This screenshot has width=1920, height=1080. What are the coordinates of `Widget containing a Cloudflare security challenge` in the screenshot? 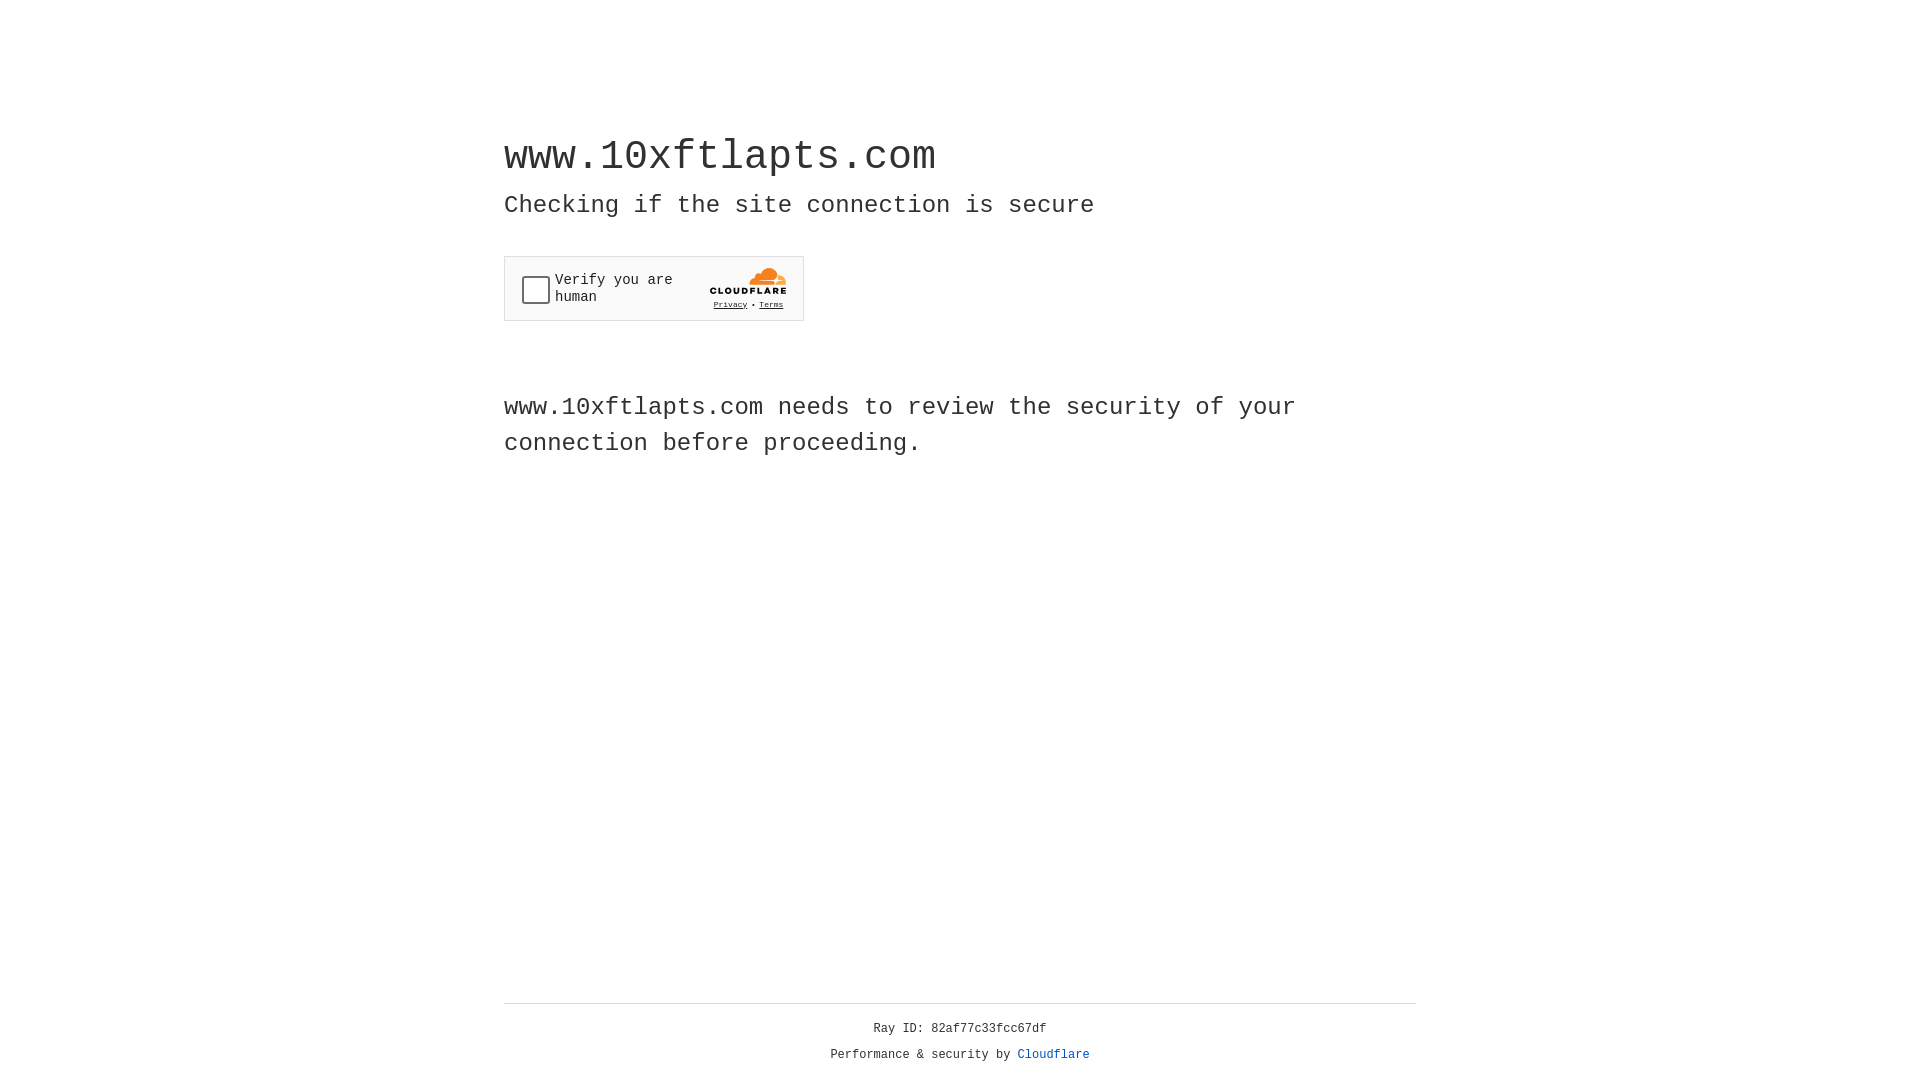 It's located at (654, 288).